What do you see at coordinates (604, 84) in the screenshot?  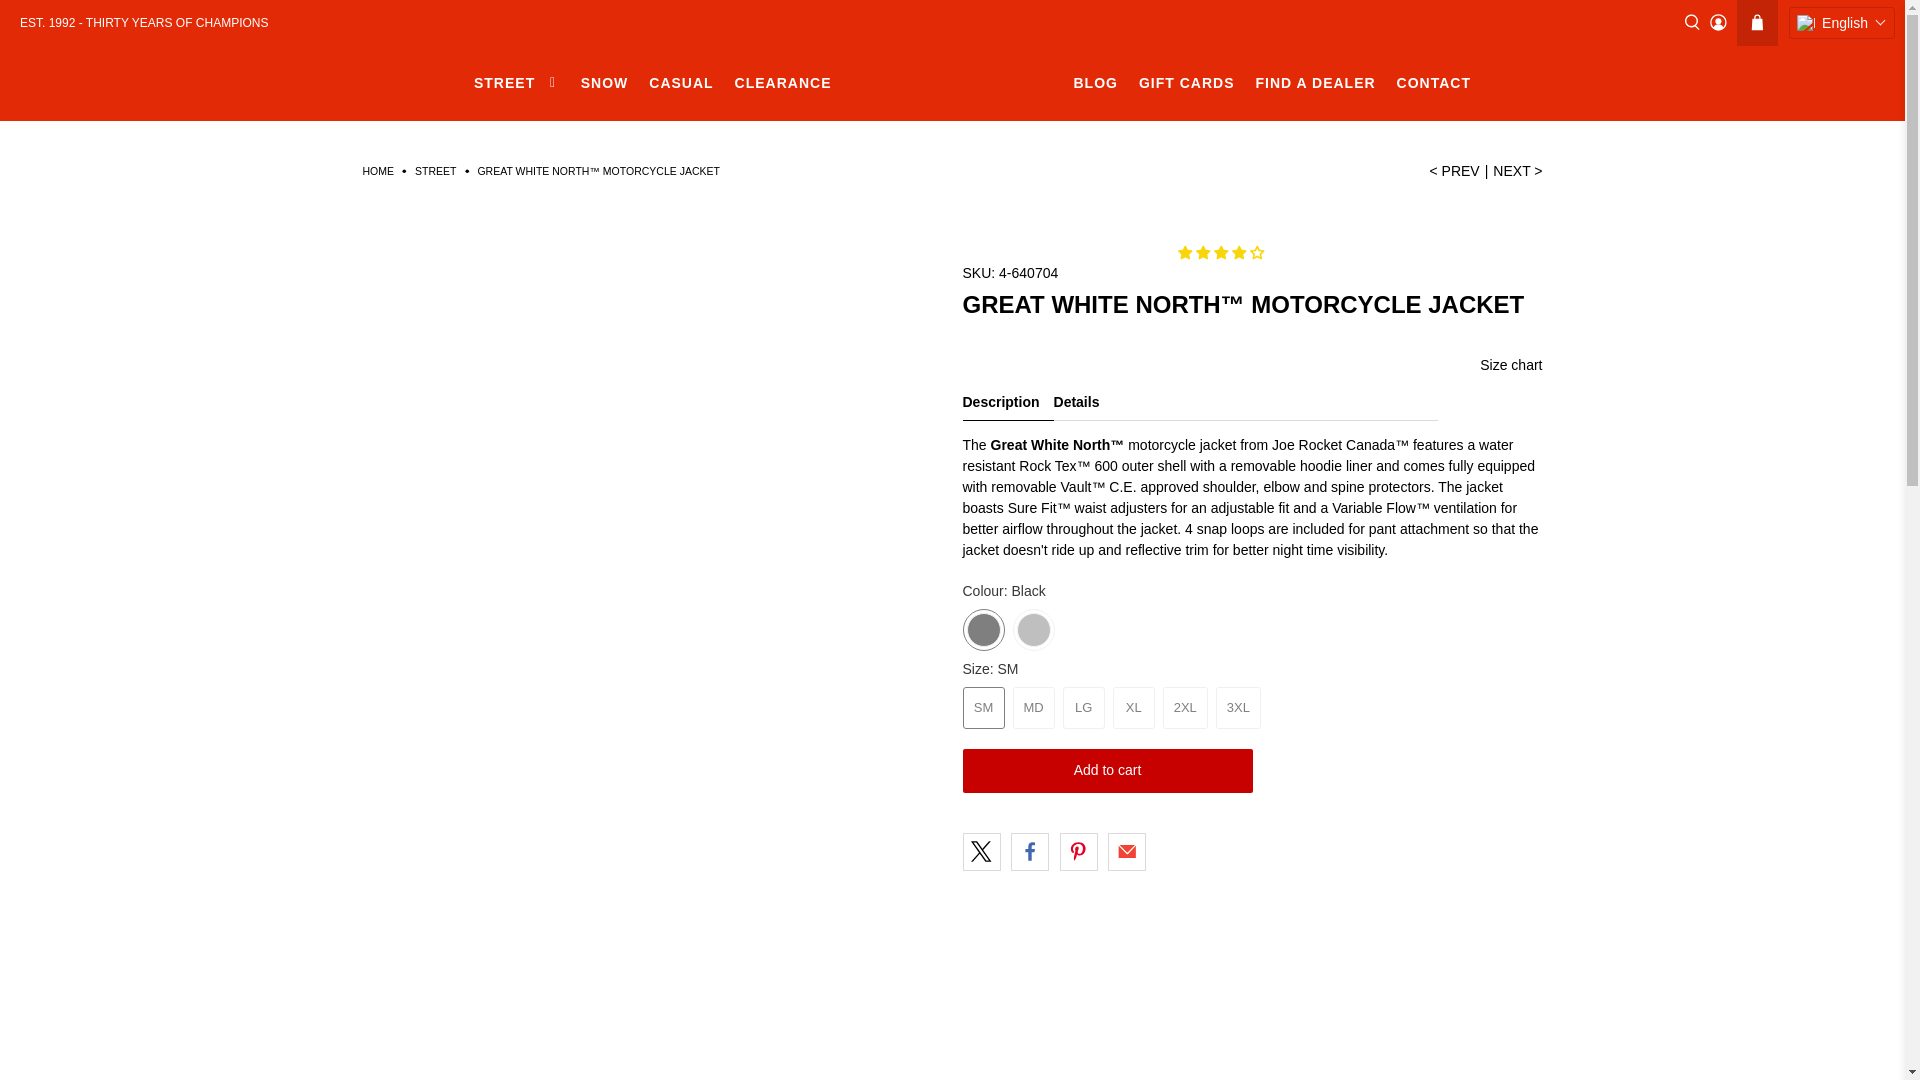 I see `SNOW` at bounding box center [604, 84].